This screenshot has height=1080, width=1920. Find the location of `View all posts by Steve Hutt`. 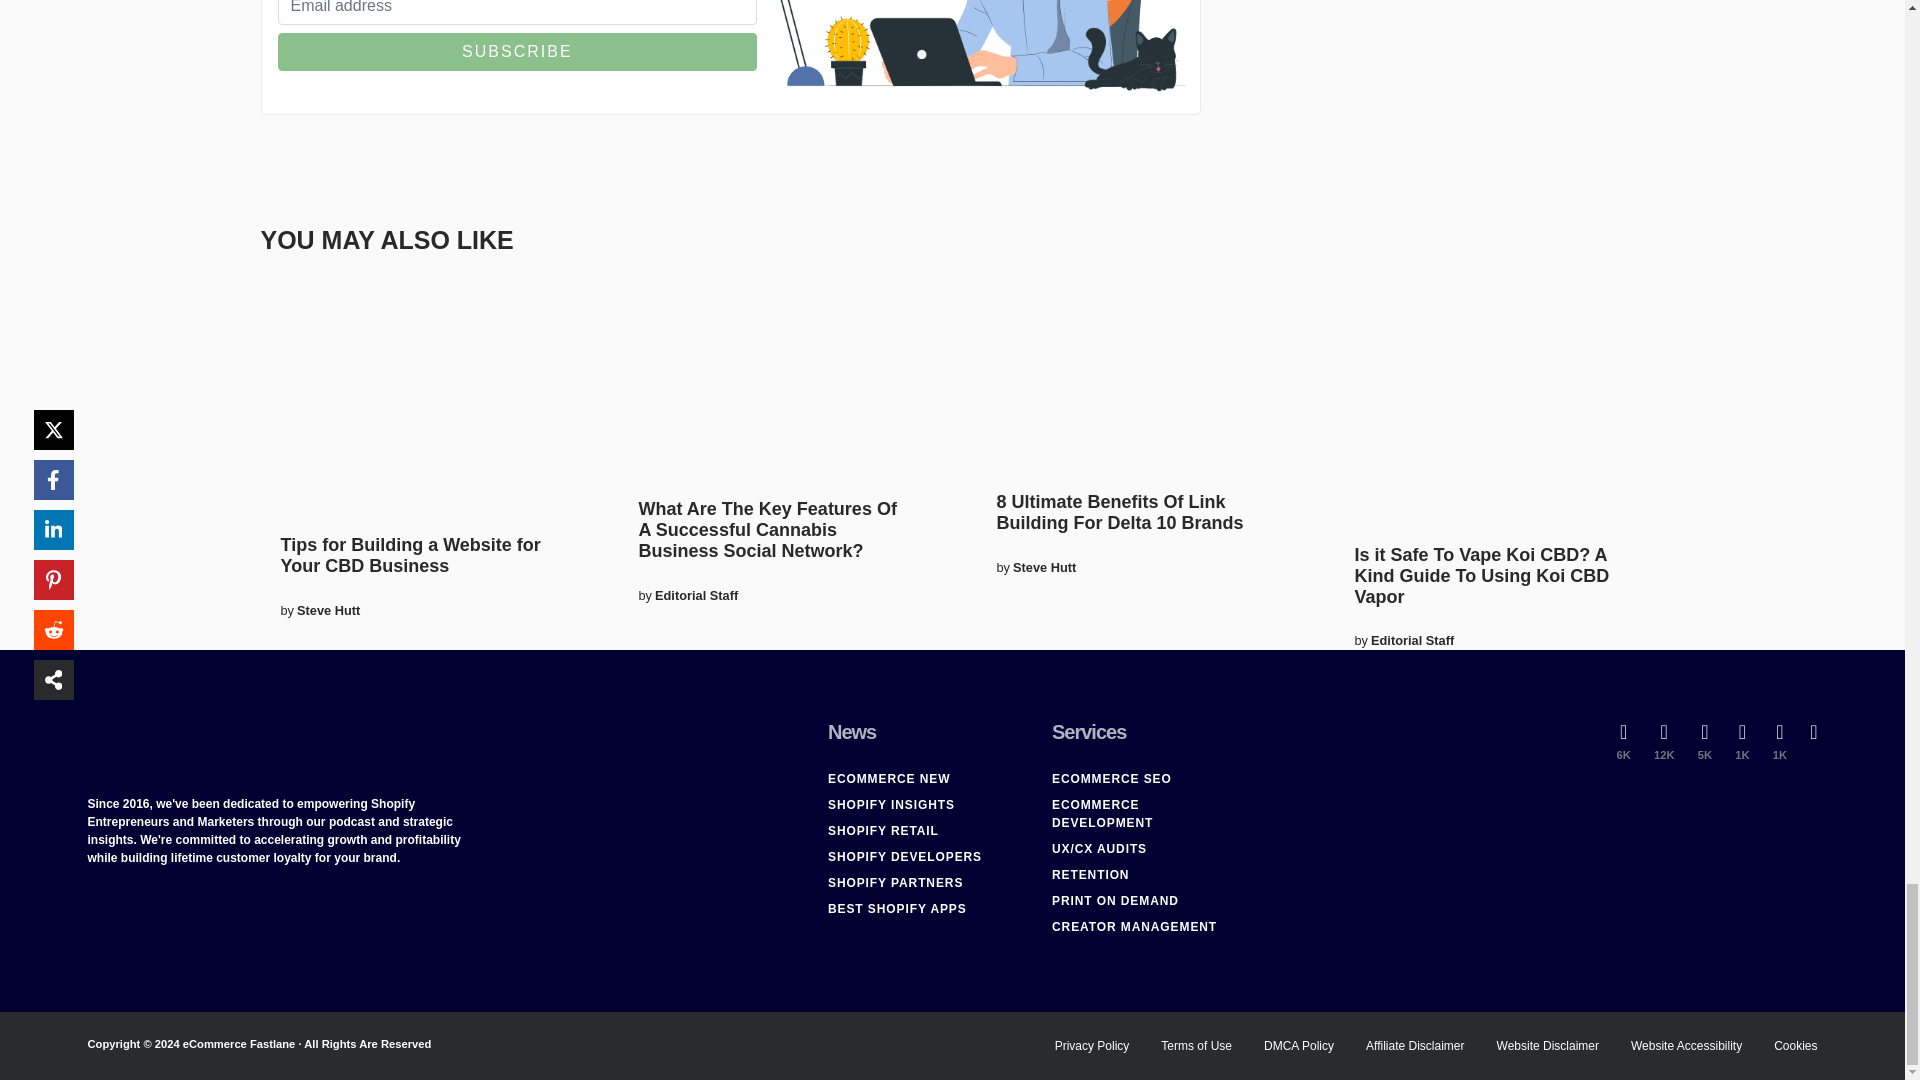

View all posts by Steve Hutt is located at coordinates (1044, 567).